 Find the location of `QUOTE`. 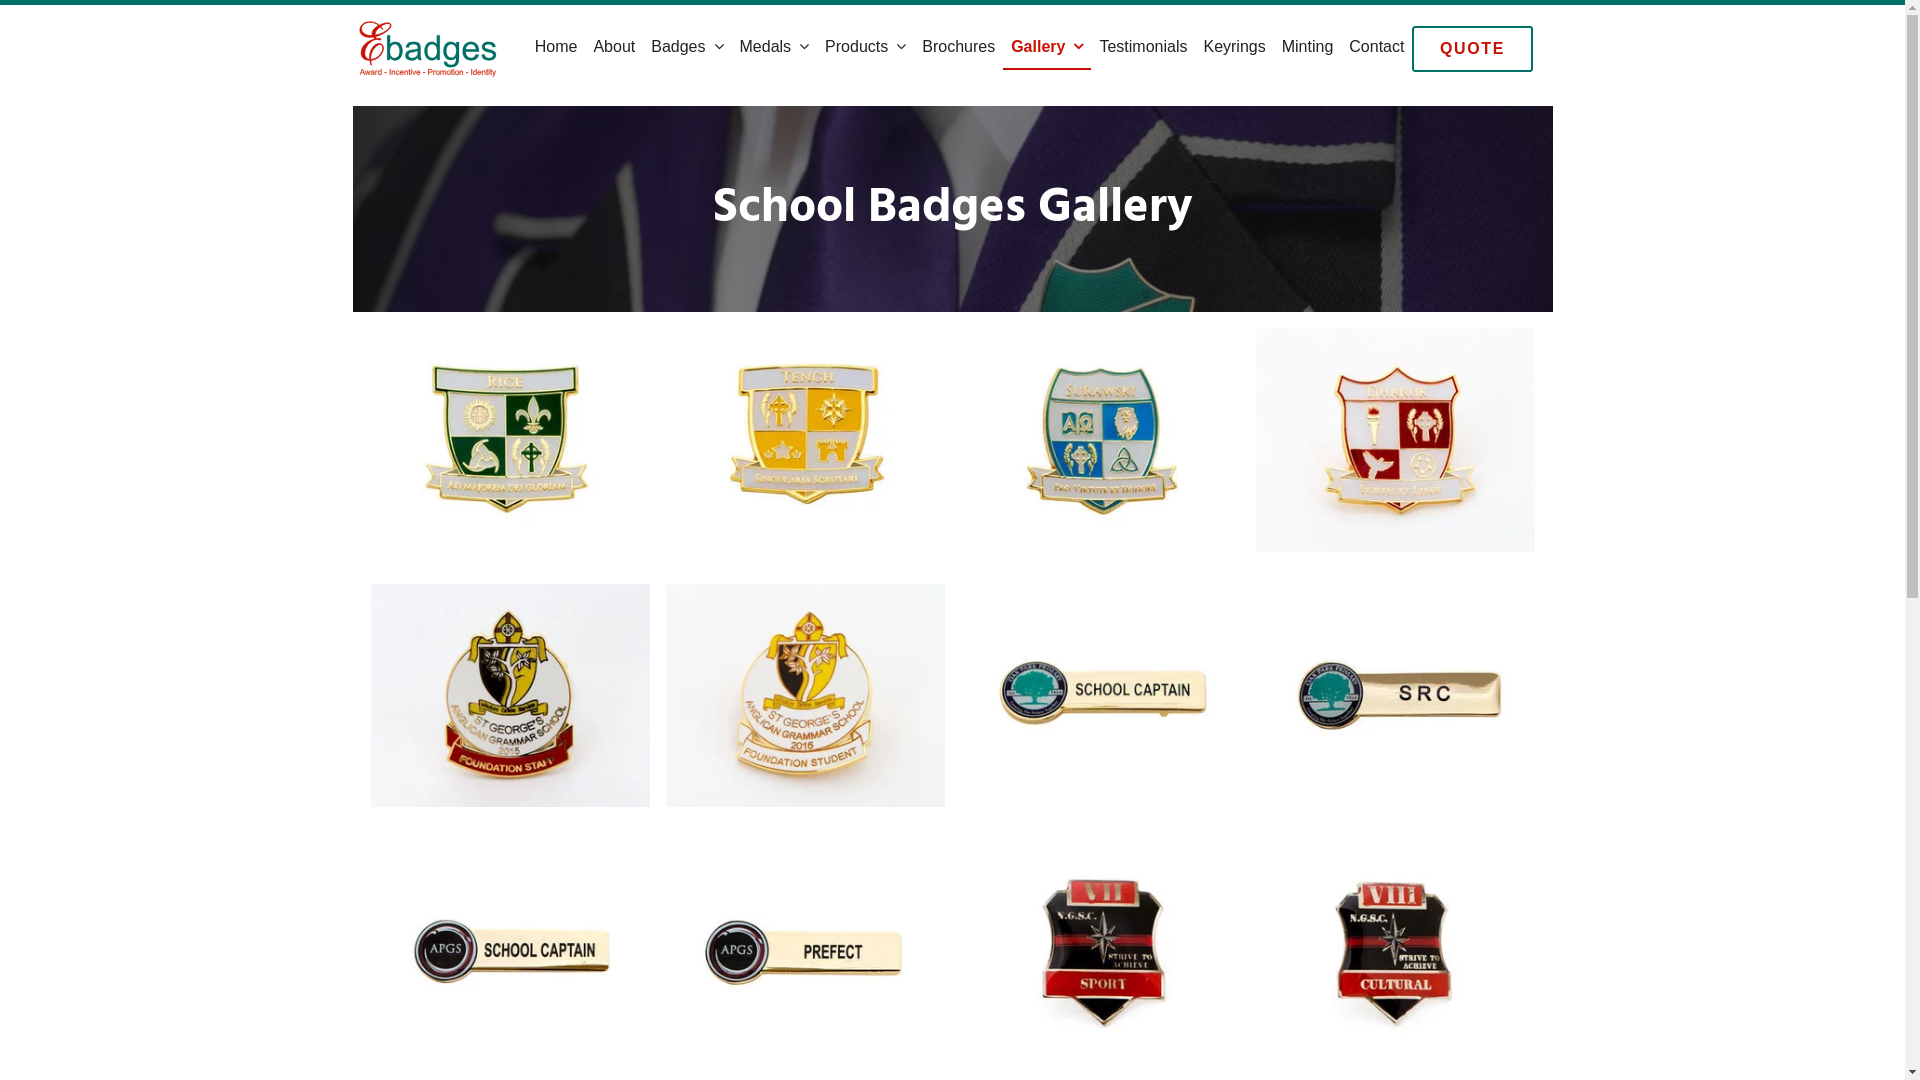

QUOTE is located at coordinates (1472, 49).